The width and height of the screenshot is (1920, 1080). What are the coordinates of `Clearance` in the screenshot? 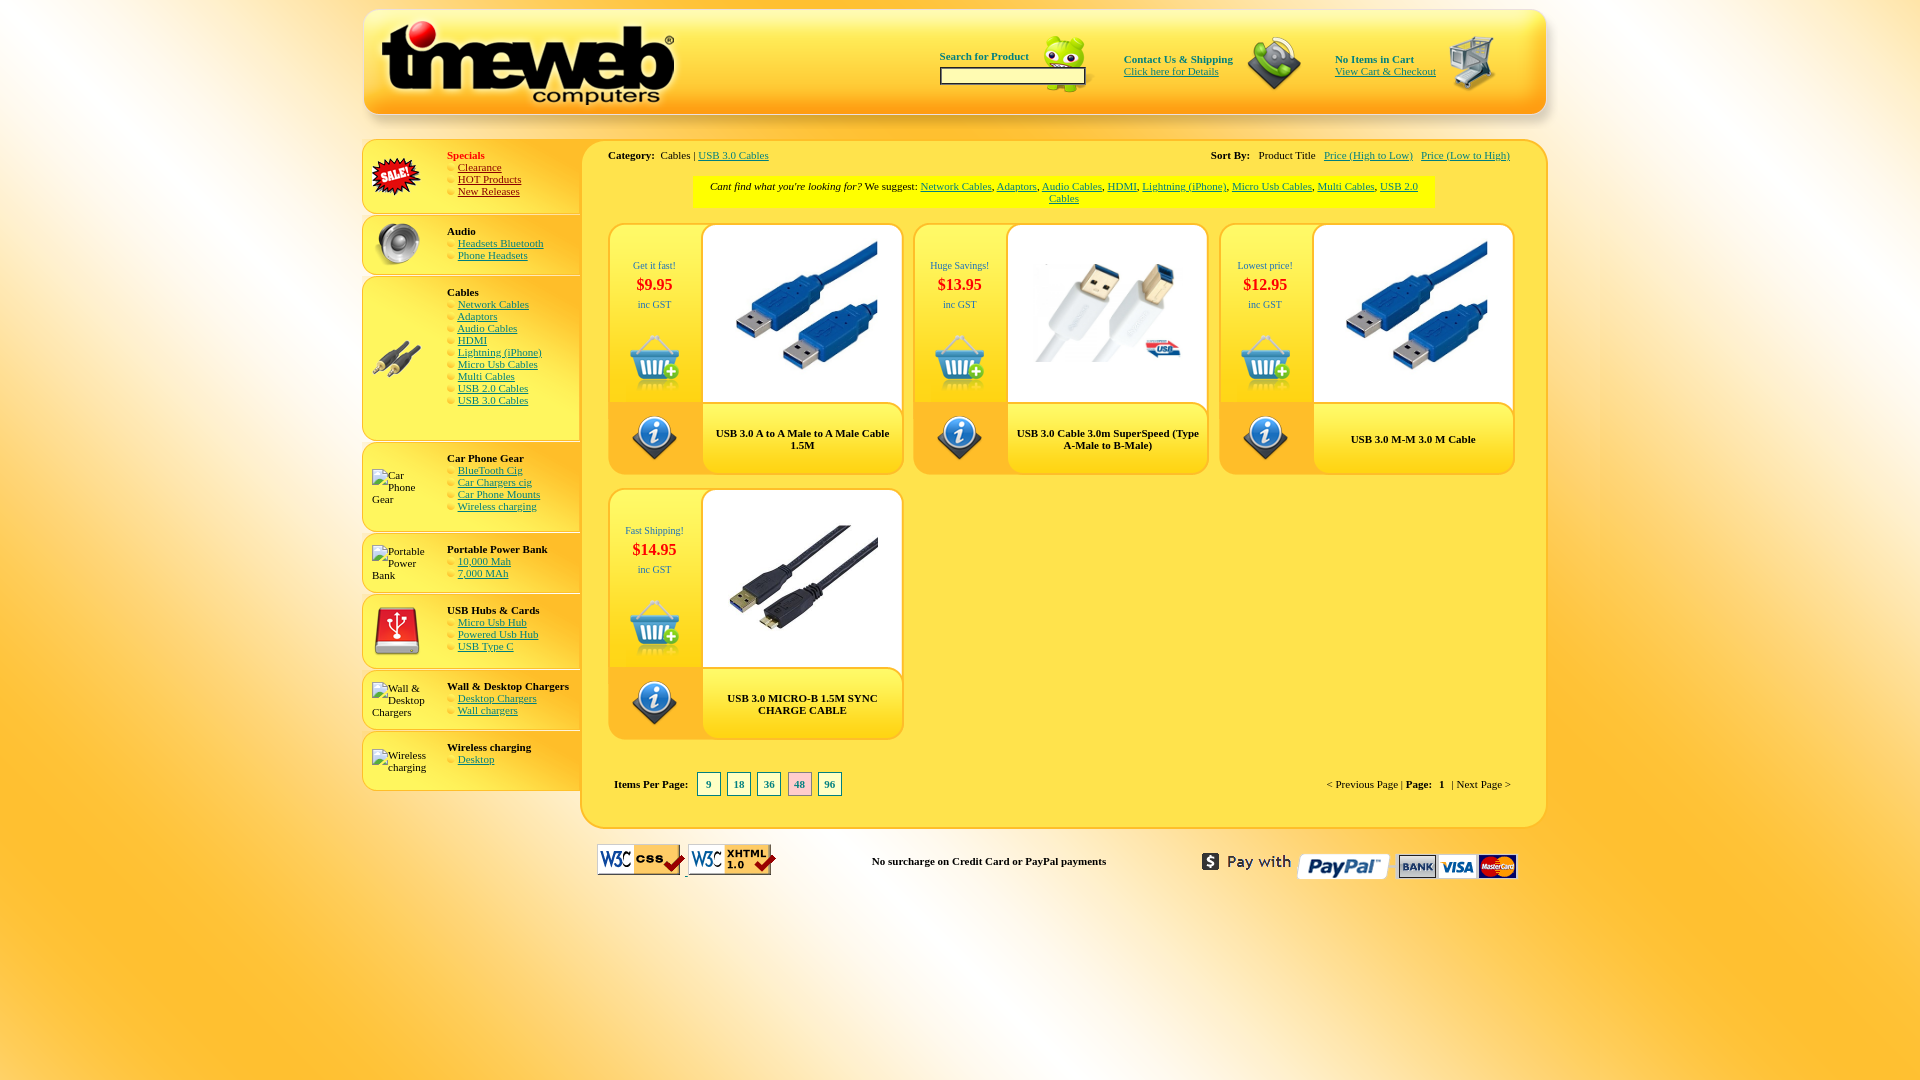 It's located at (480, 167).